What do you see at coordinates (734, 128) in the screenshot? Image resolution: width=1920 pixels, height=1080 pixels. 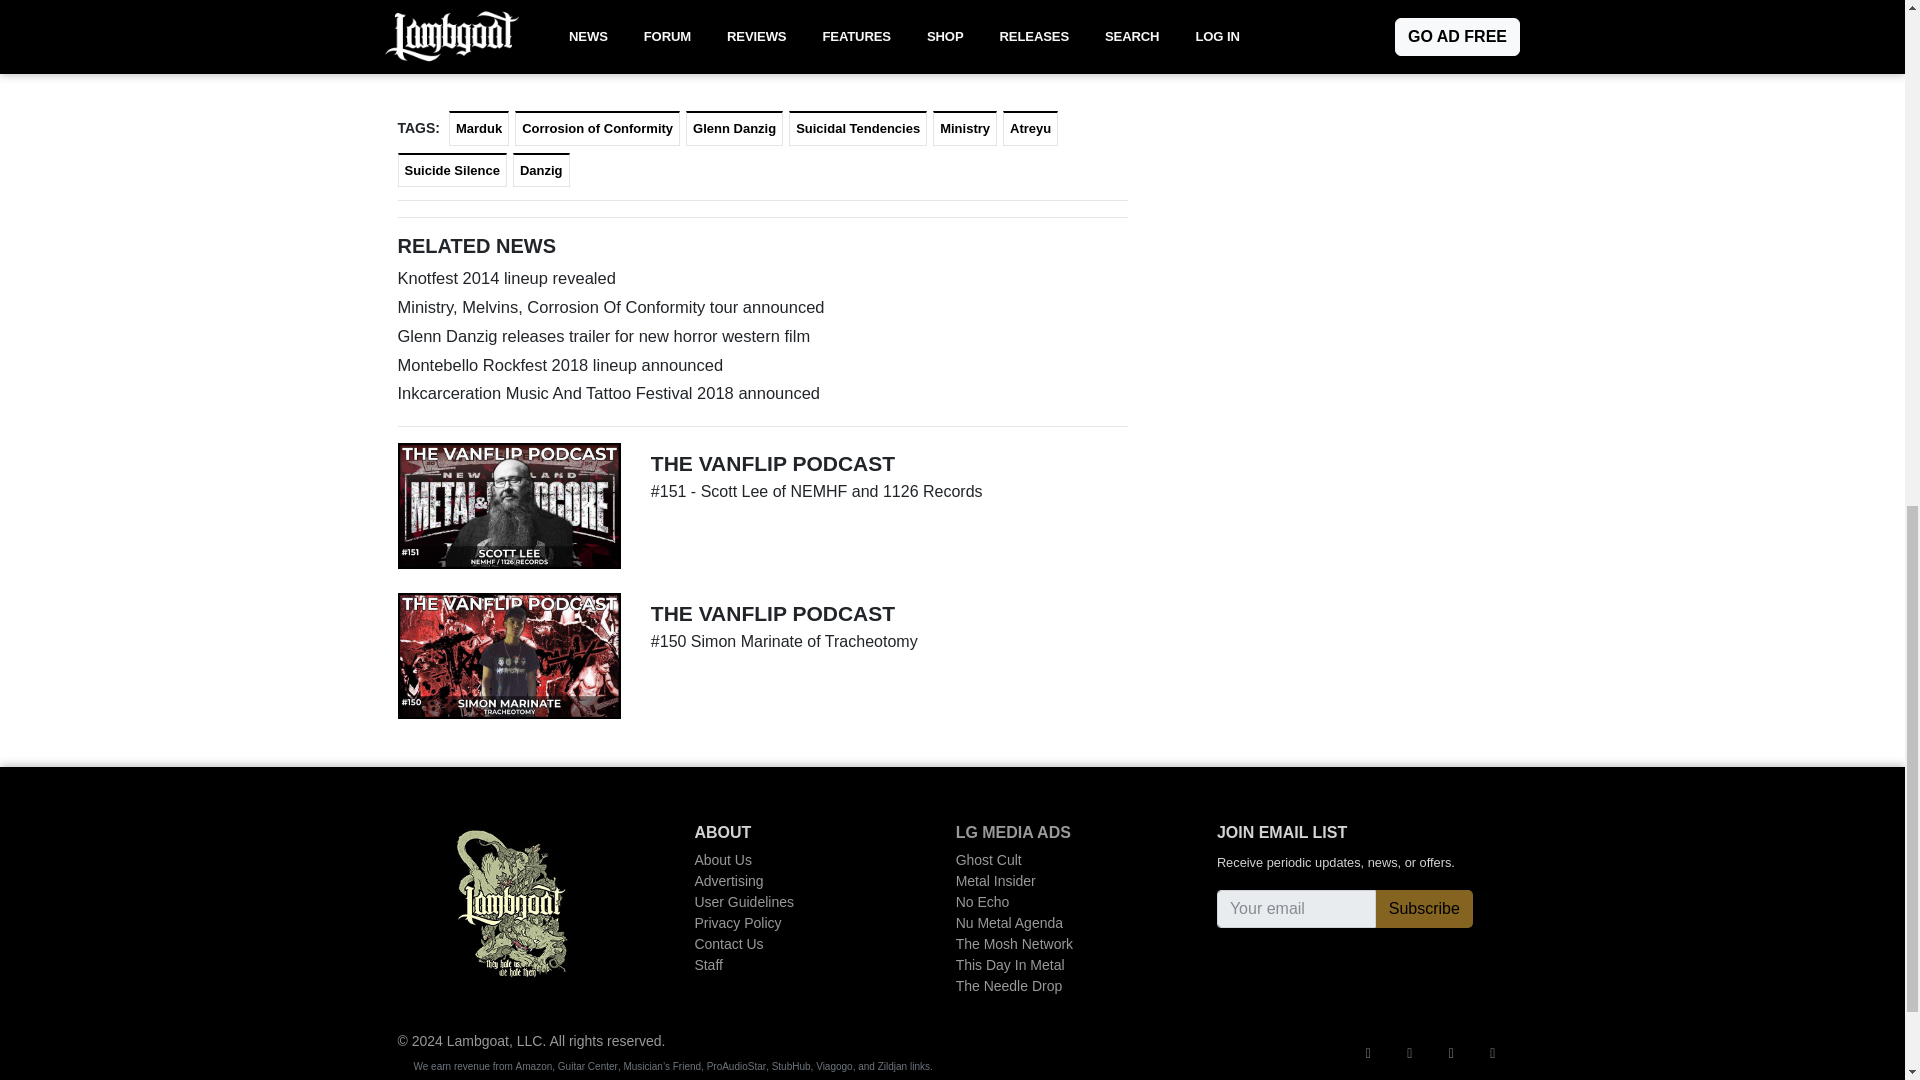 I see `Glenn Danzig` at bounding box center [734, 128].